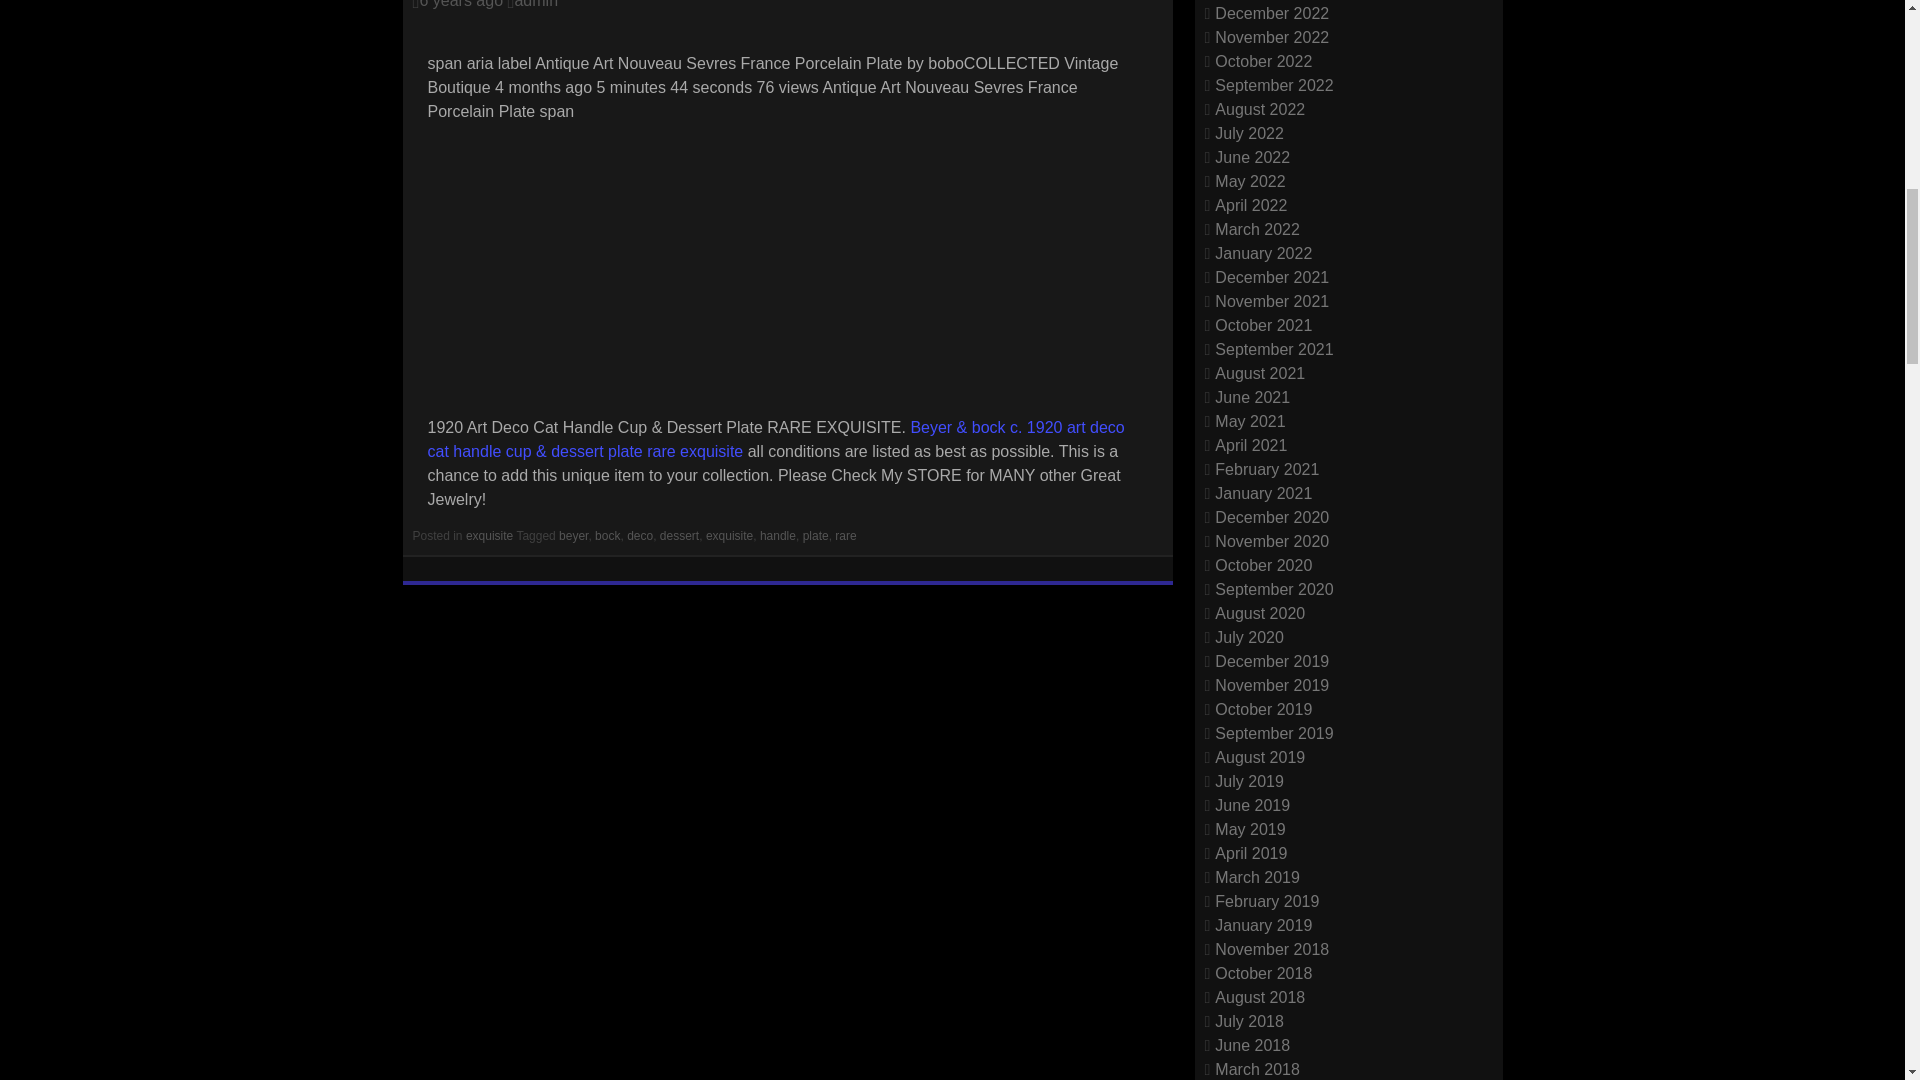 The image size is (1920, 1080). What do you see at coordinates (460, 4) in the screenshot?
I see `6 years ago` at bounding box center [460, 4].